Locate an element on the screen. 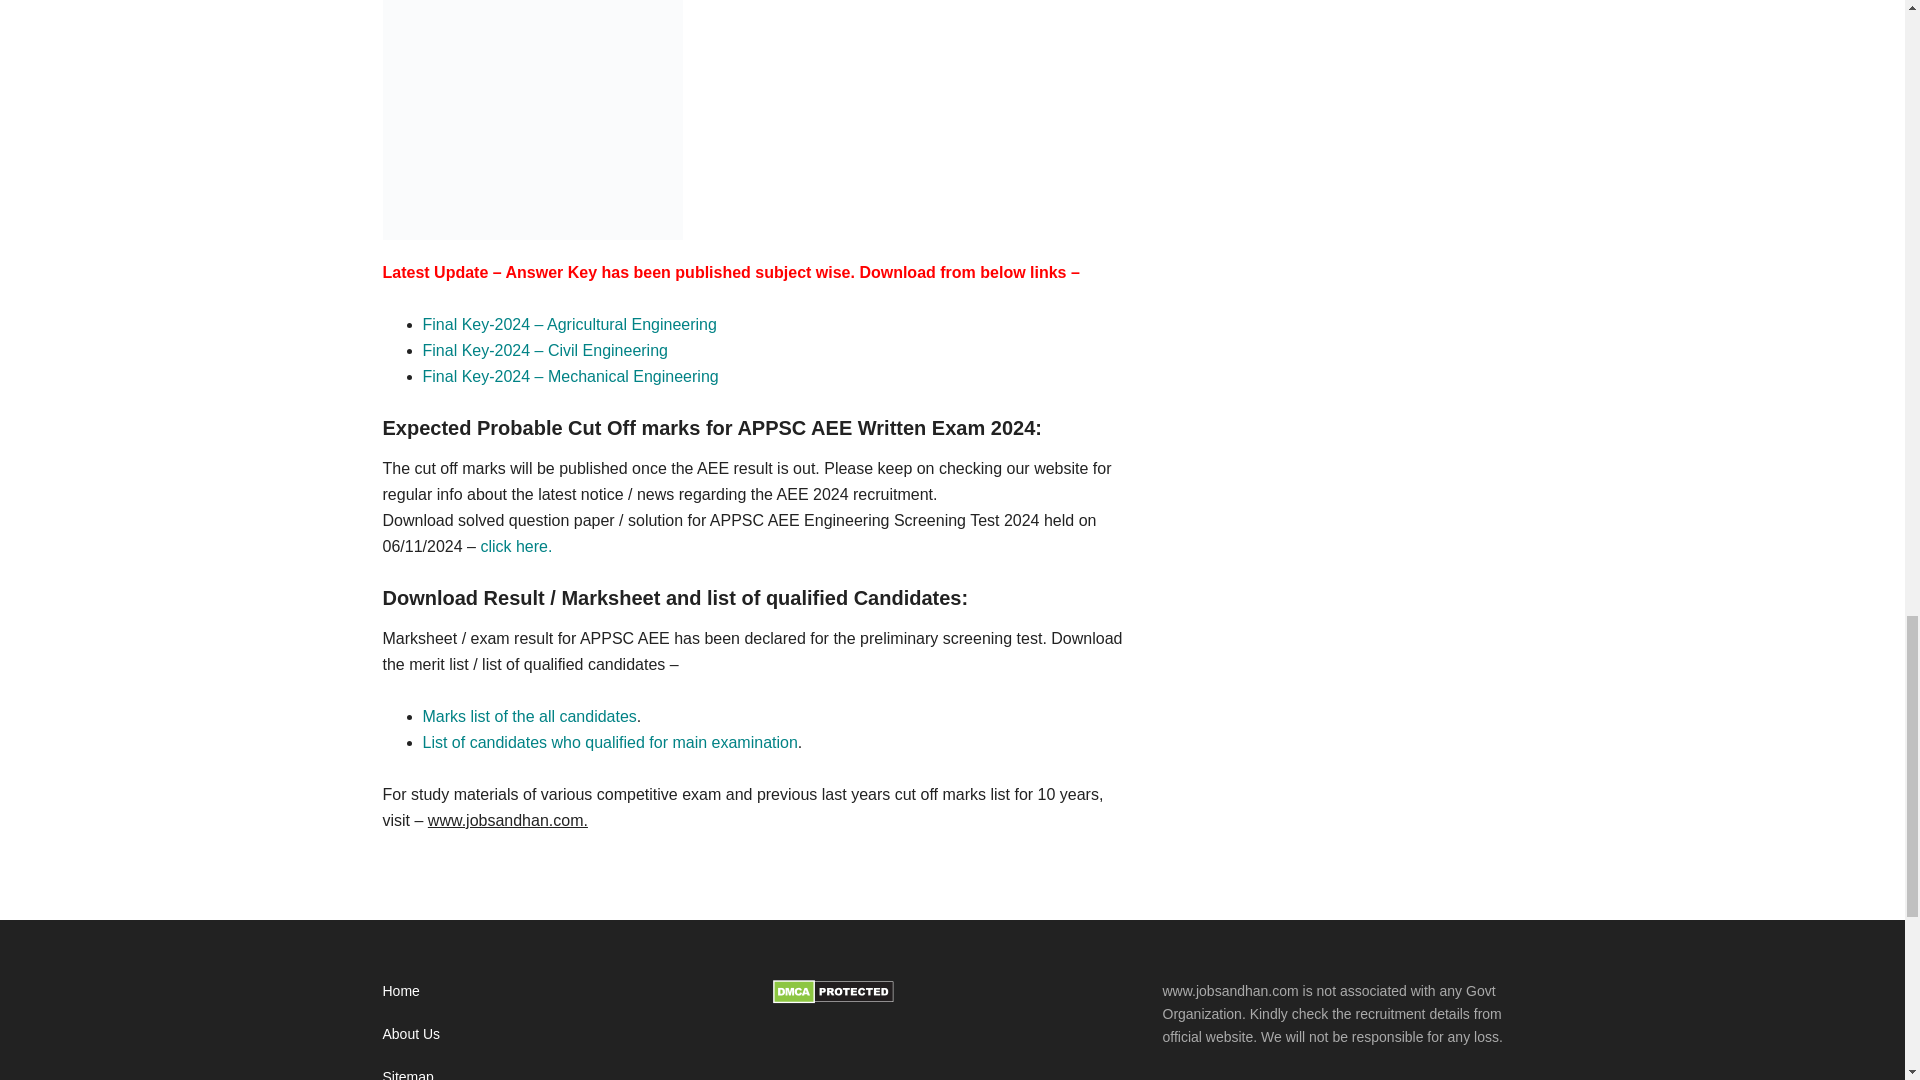  Home is located at coordinates (400, 990).